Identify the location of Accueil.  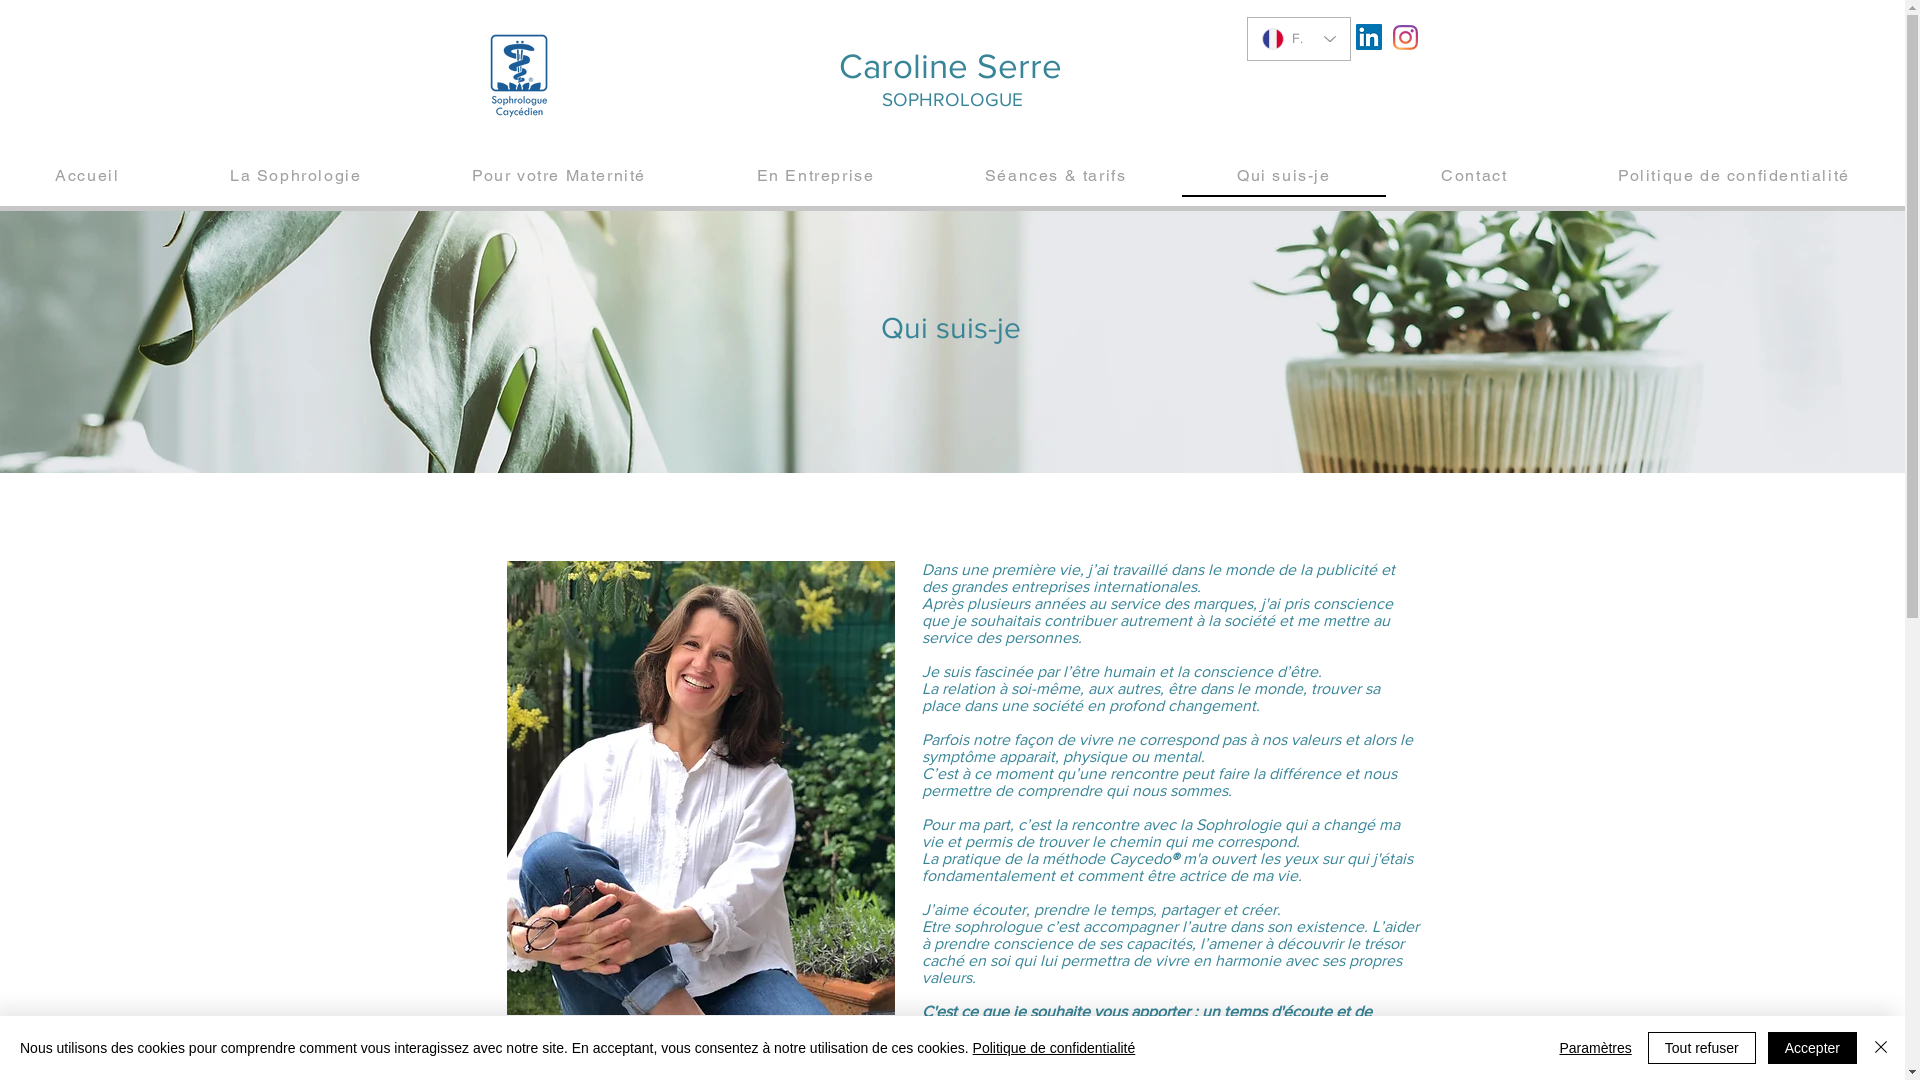
(88, 176).